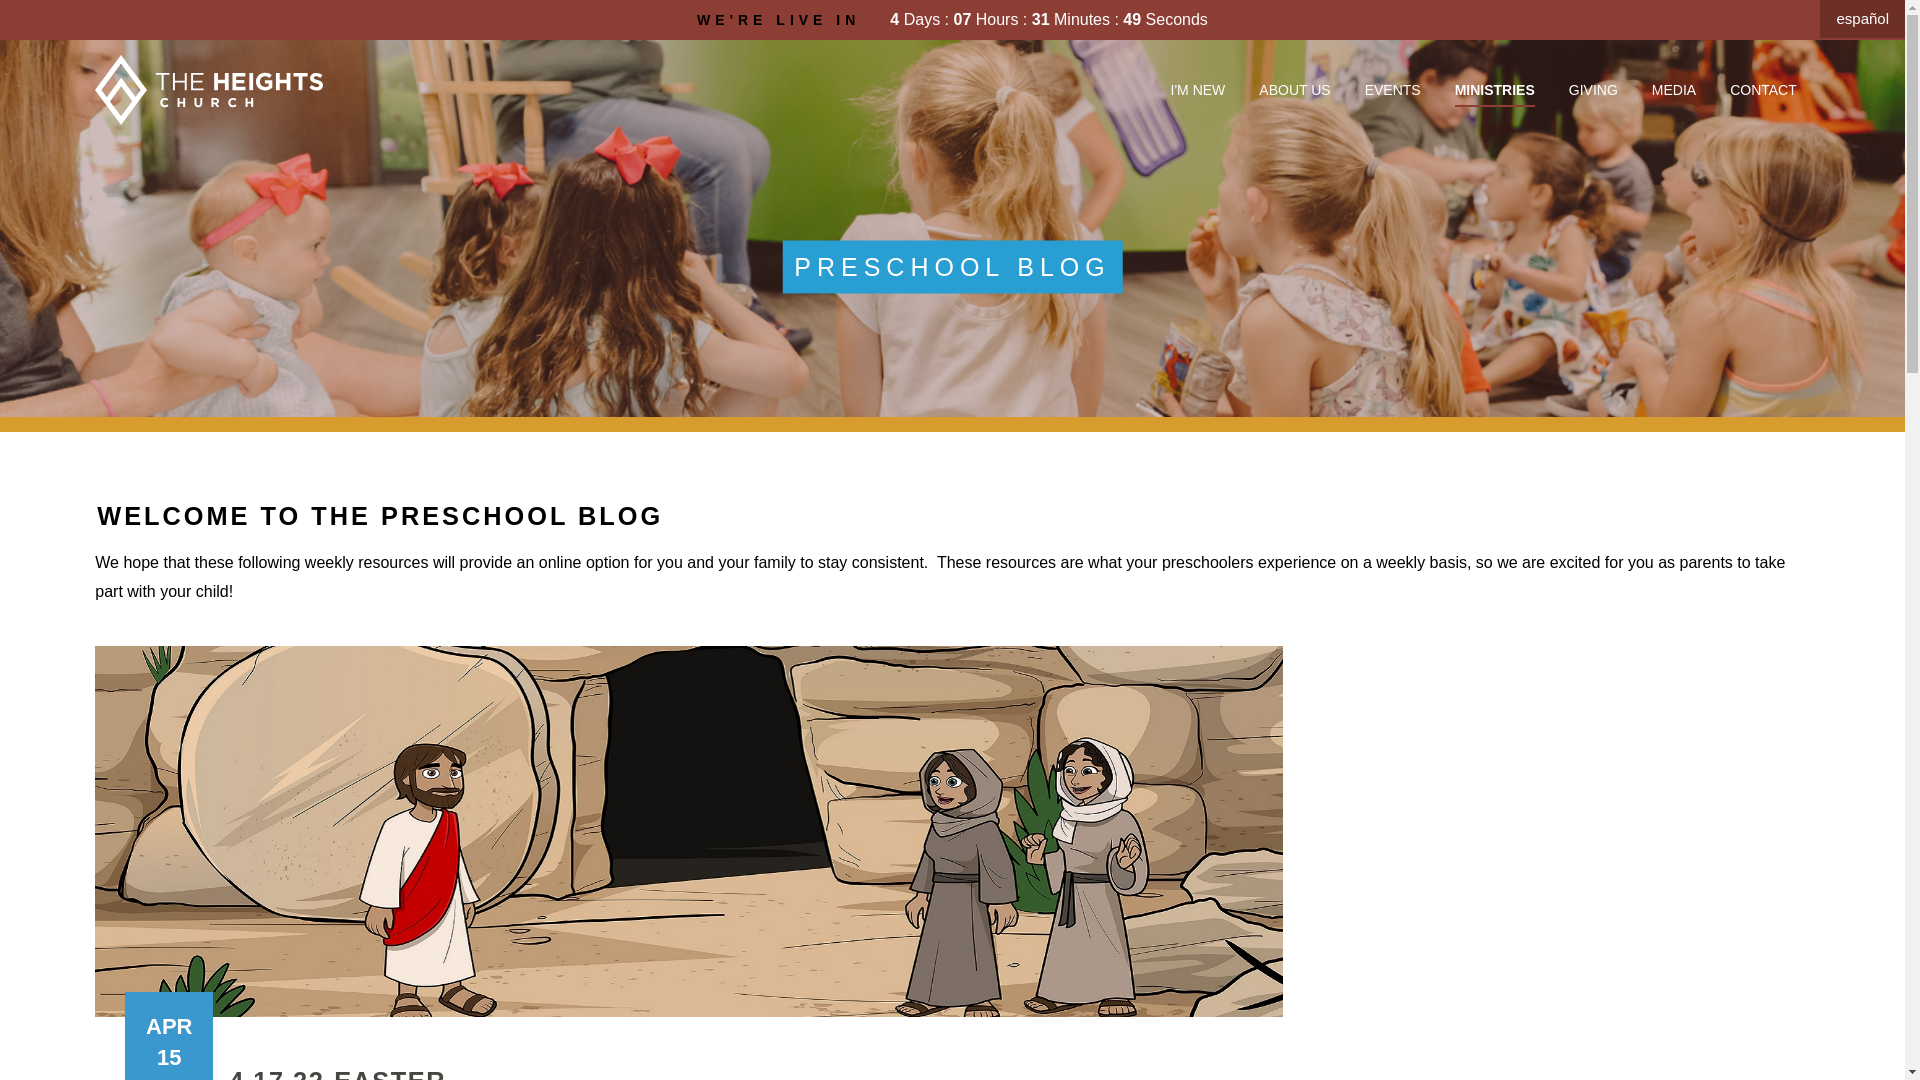 The height and width of the screenshot is (1080, 1920). I want to click on MINISTRIES, so click(1494, 90).